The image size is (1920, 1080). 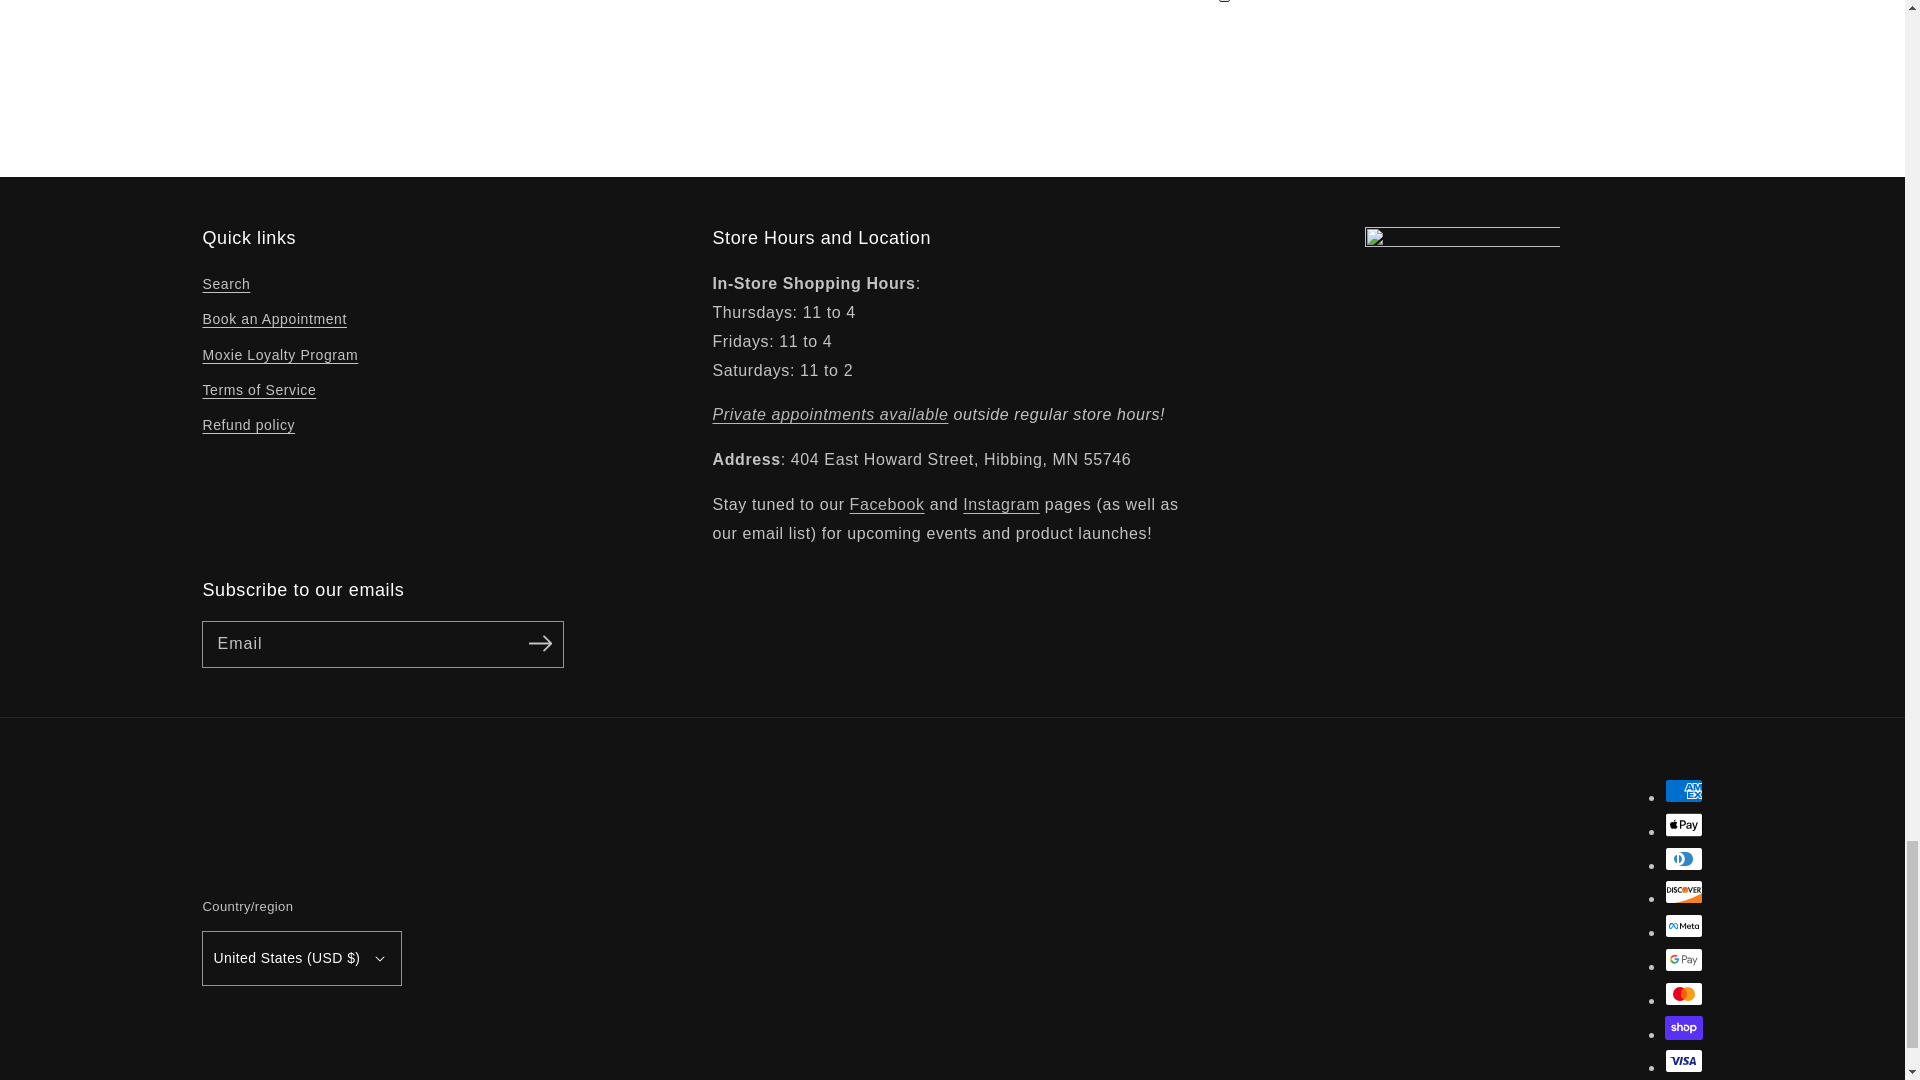 What do you see at coordinates (1682, 790) in the screenshot?
I see `American Express` at bounding box center [1682, 790].